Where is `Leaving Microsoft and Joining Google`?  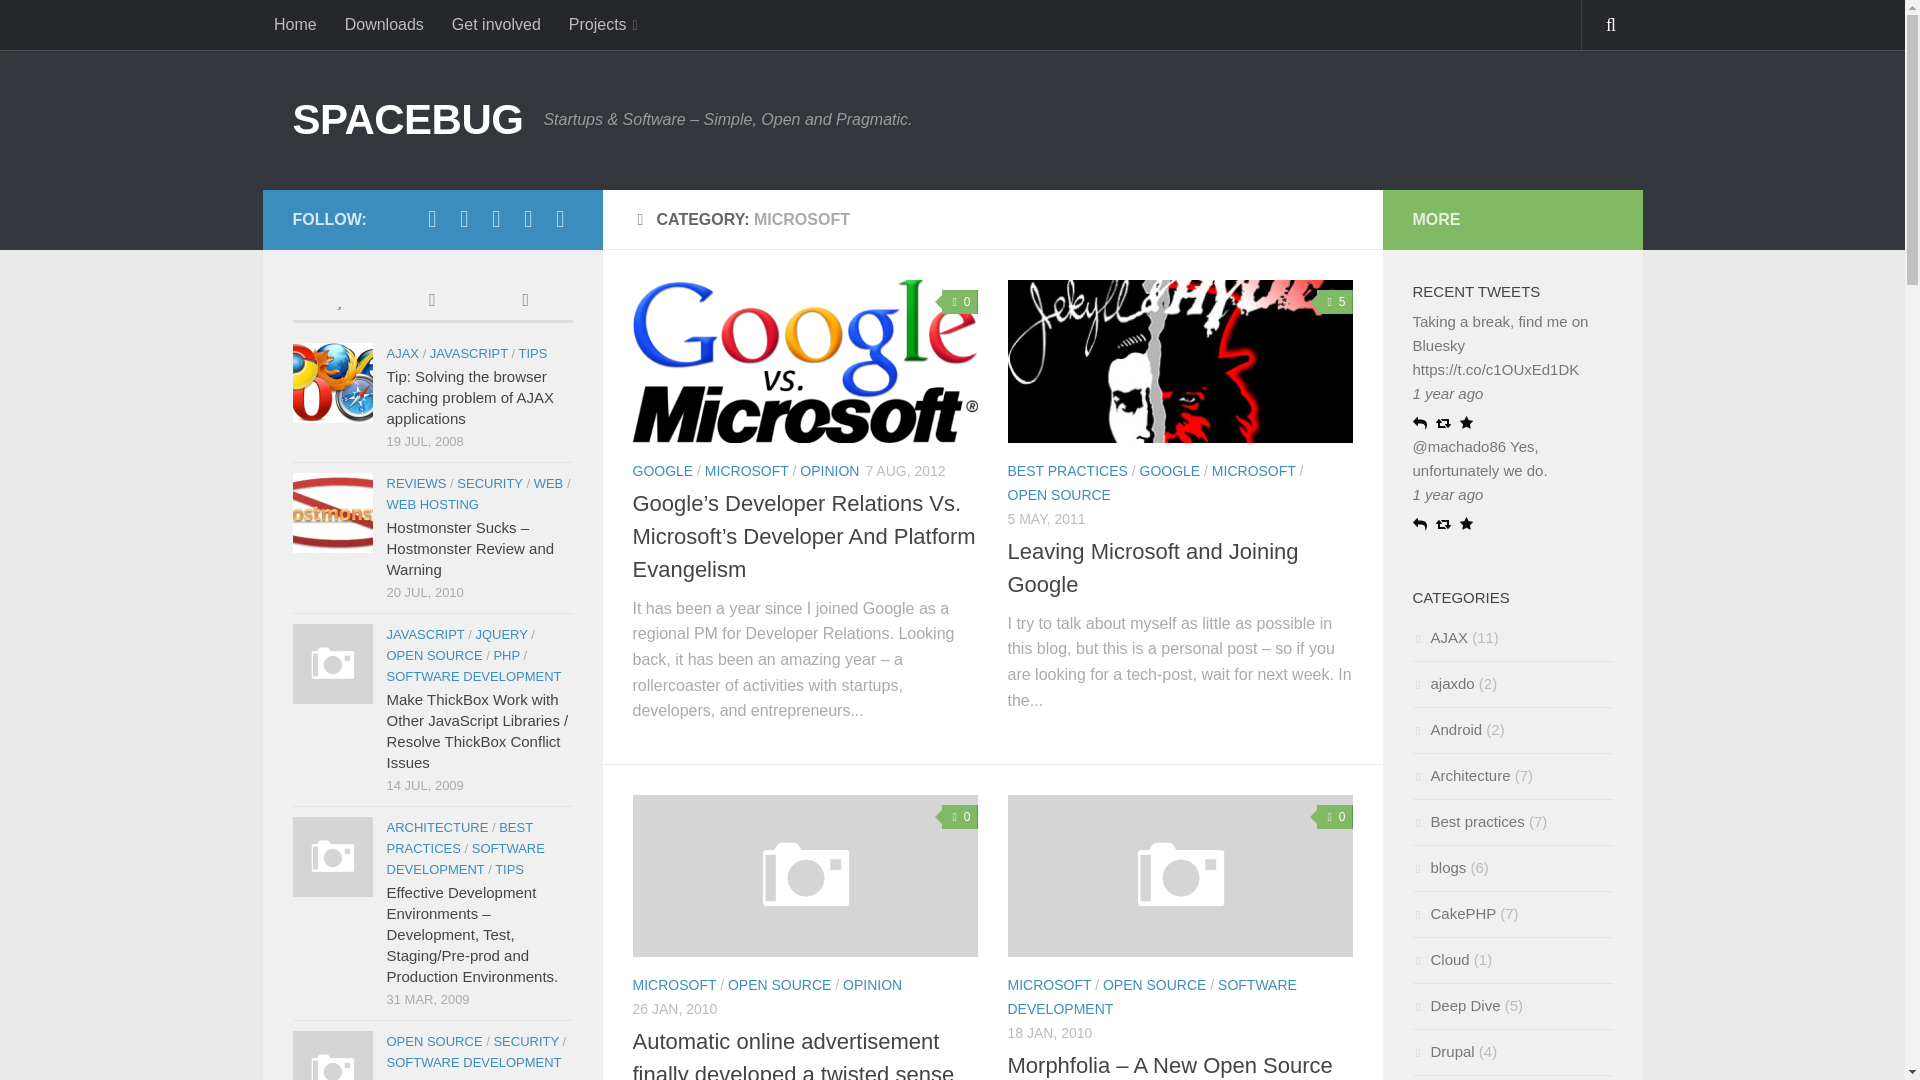 Leaving Microsoft and Joining Google is located at coordinates (1180, 360).